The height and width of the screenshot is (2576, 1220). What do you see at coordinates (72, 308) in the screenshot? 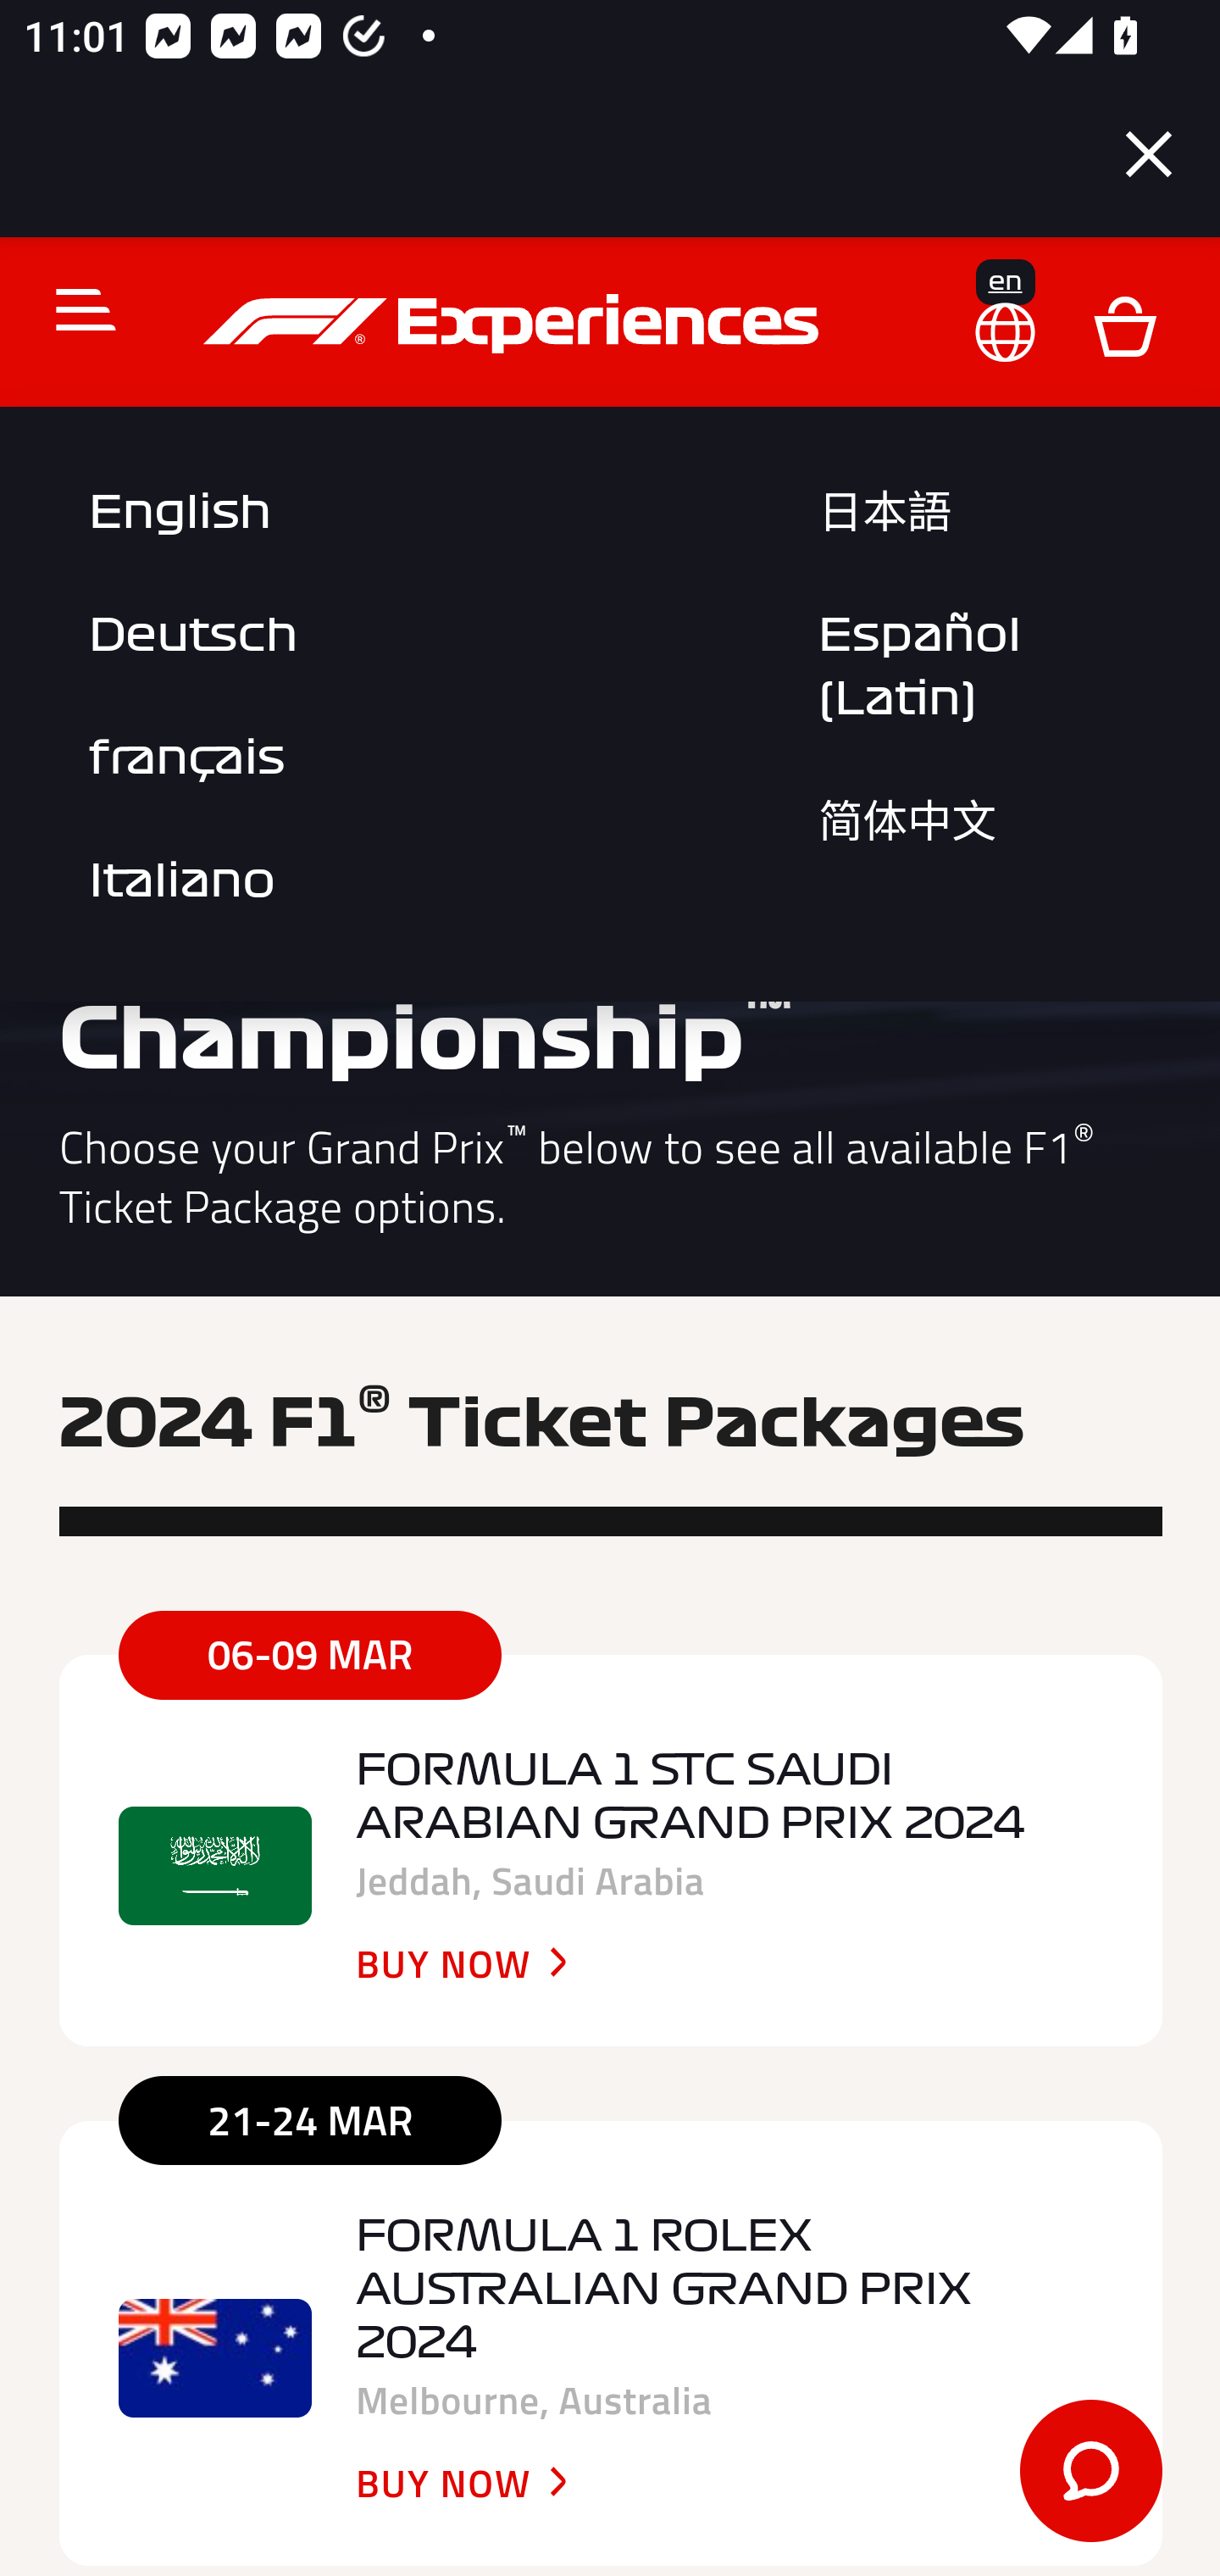
I see `Toggle navigation C` at bounding box center [72, 308].